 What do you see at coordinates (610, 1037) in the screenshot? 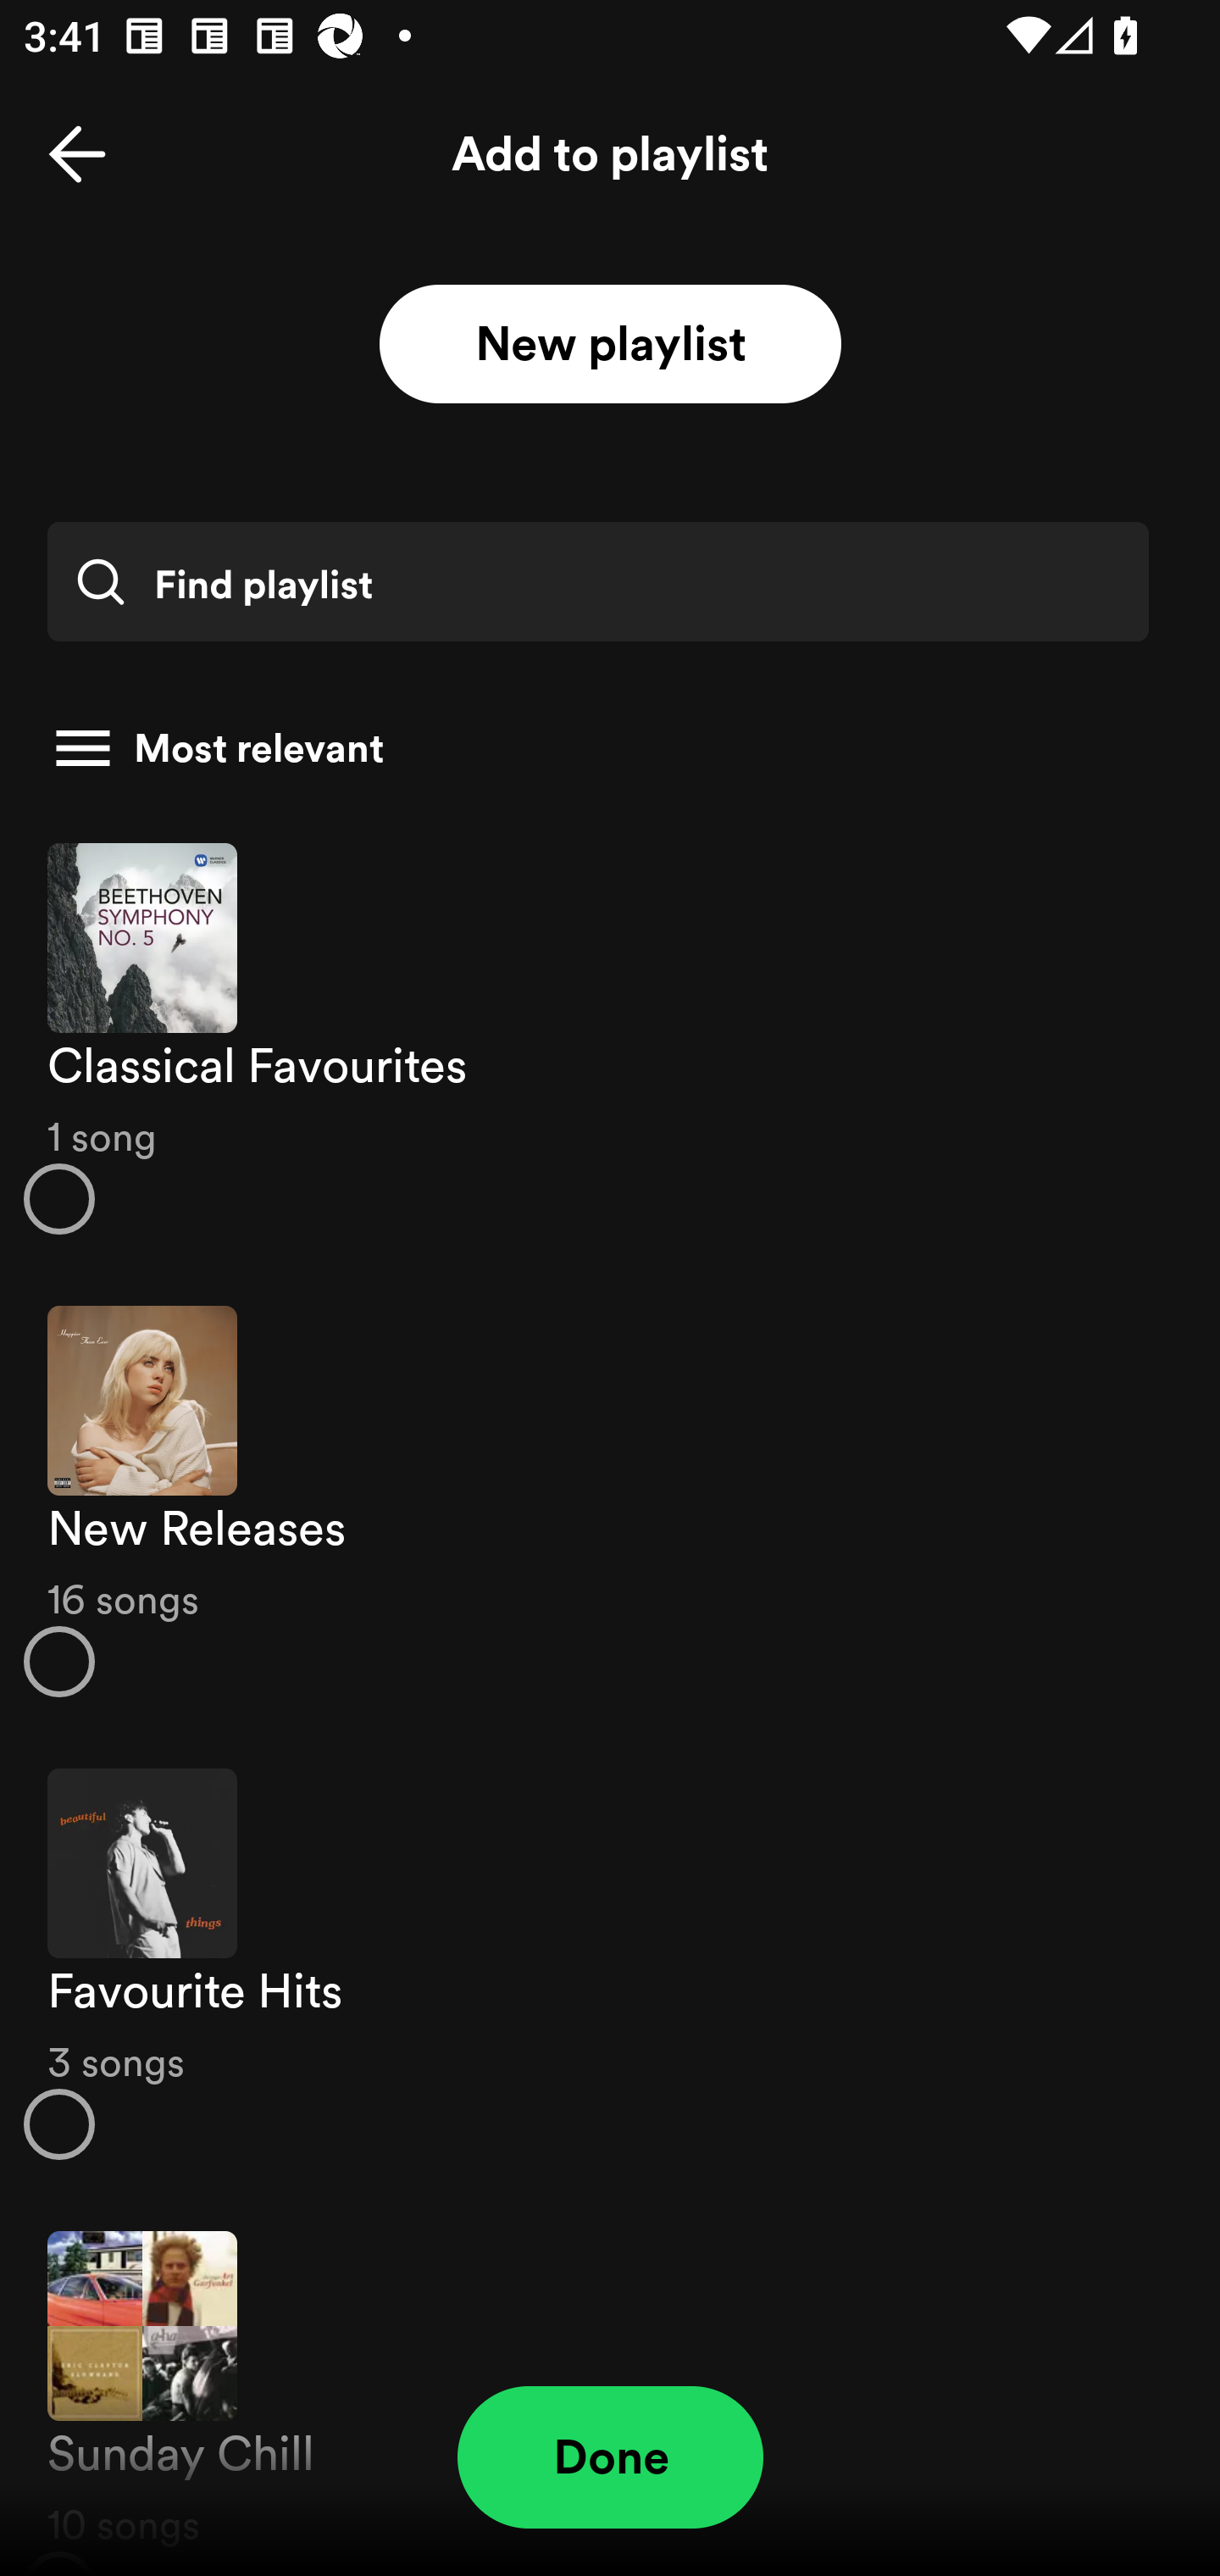
I see `Classical Favourites 1 song` at bounding box center [610, 1037].